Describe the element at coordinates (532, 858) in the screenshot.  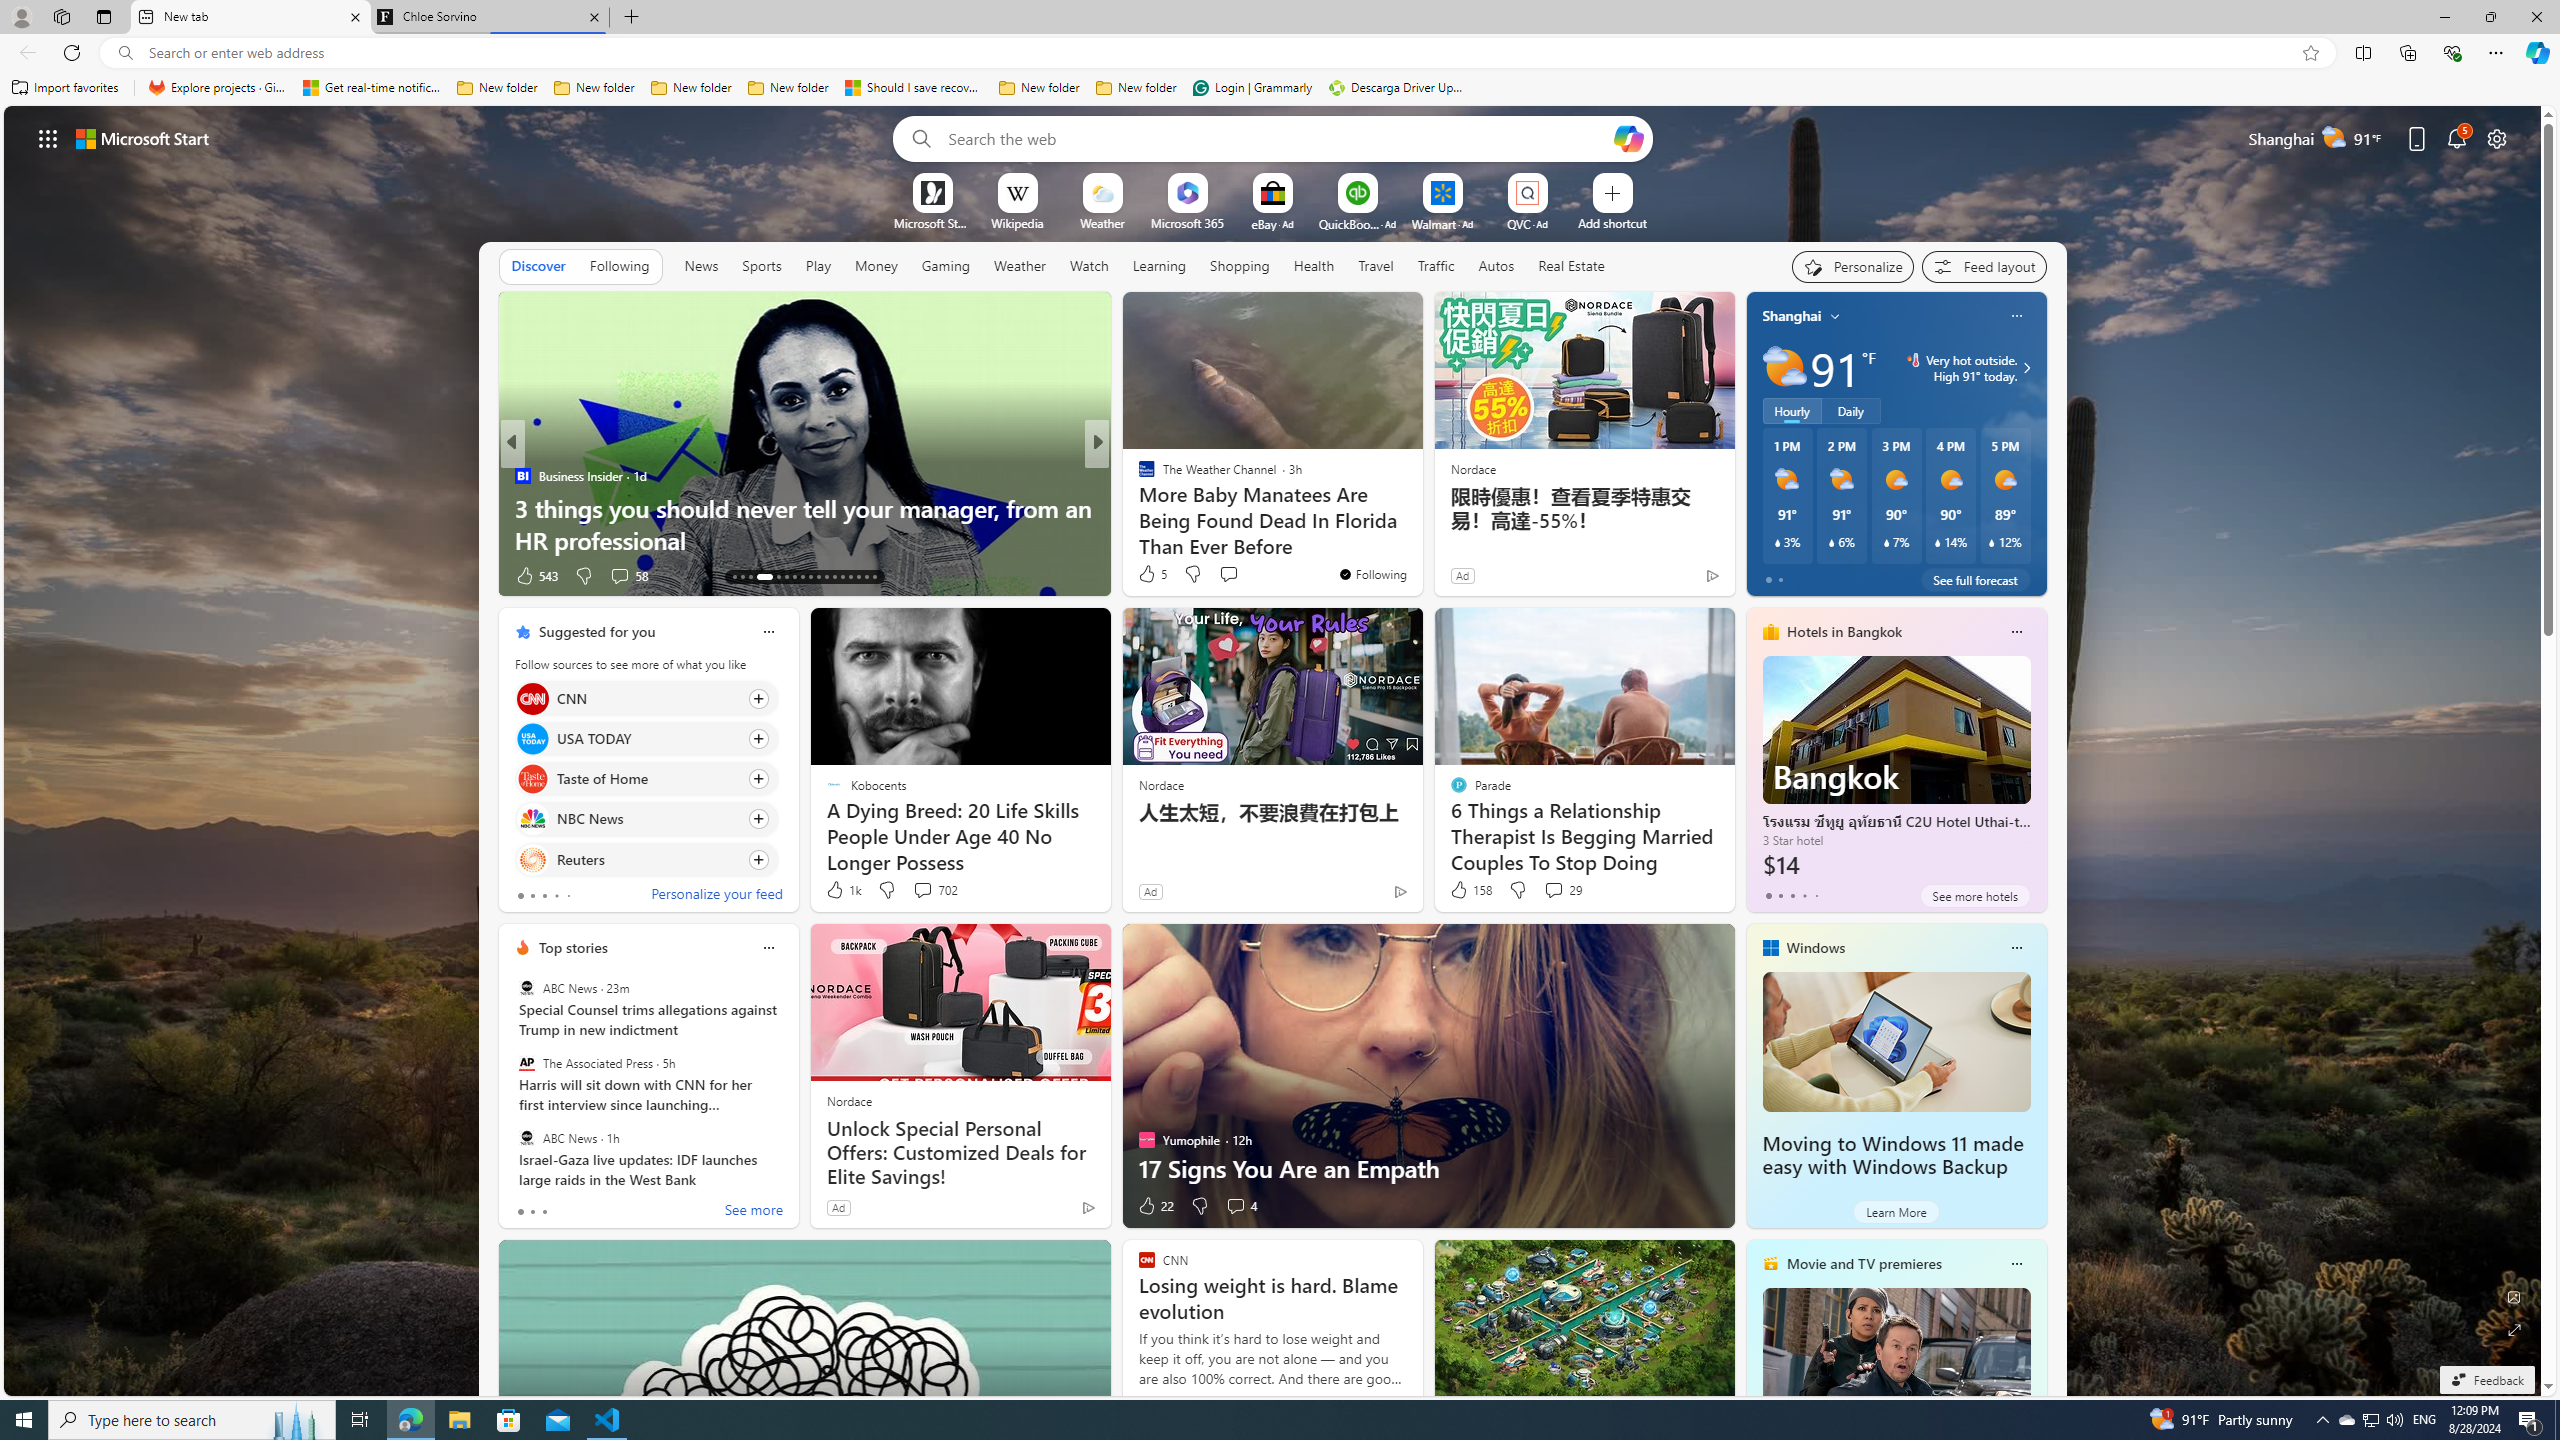
I see `Reuters` at that location.